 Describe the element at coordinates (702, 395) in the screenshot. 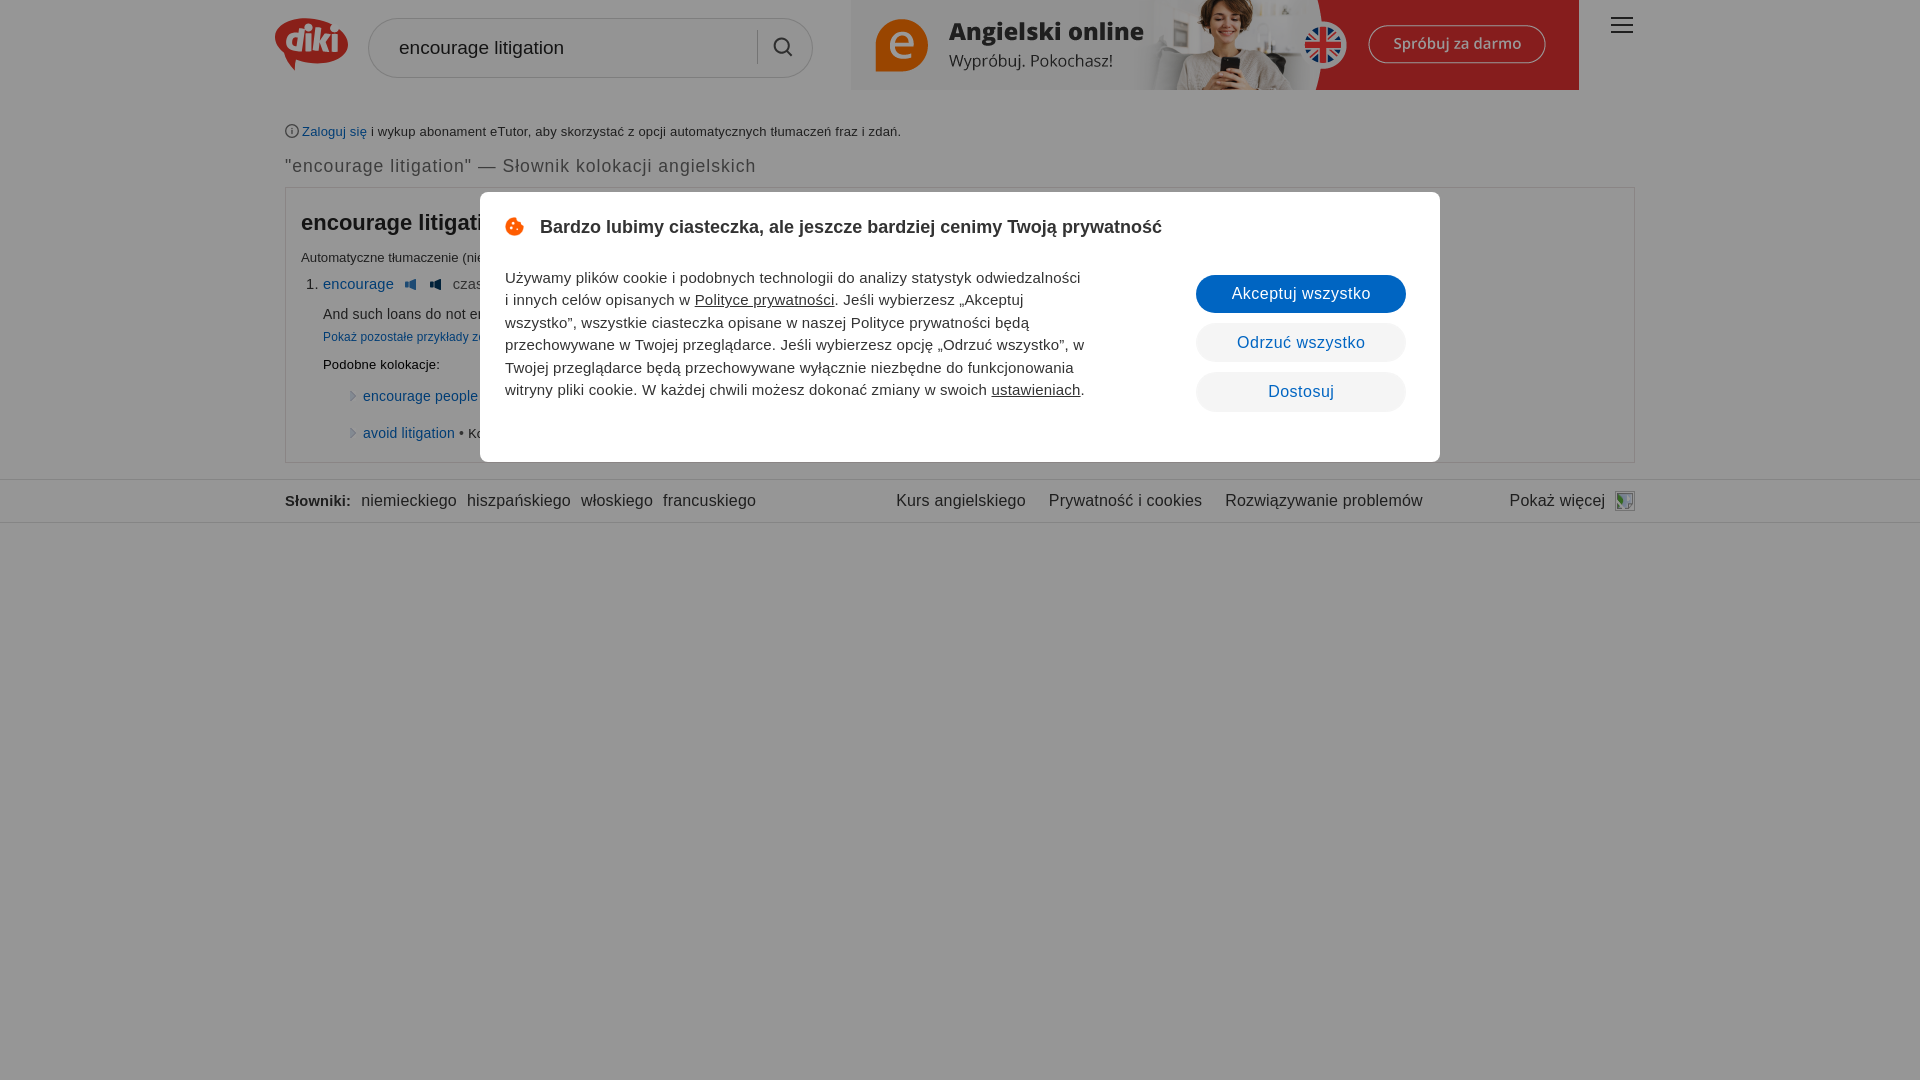

I see `encourage investment` at that location.